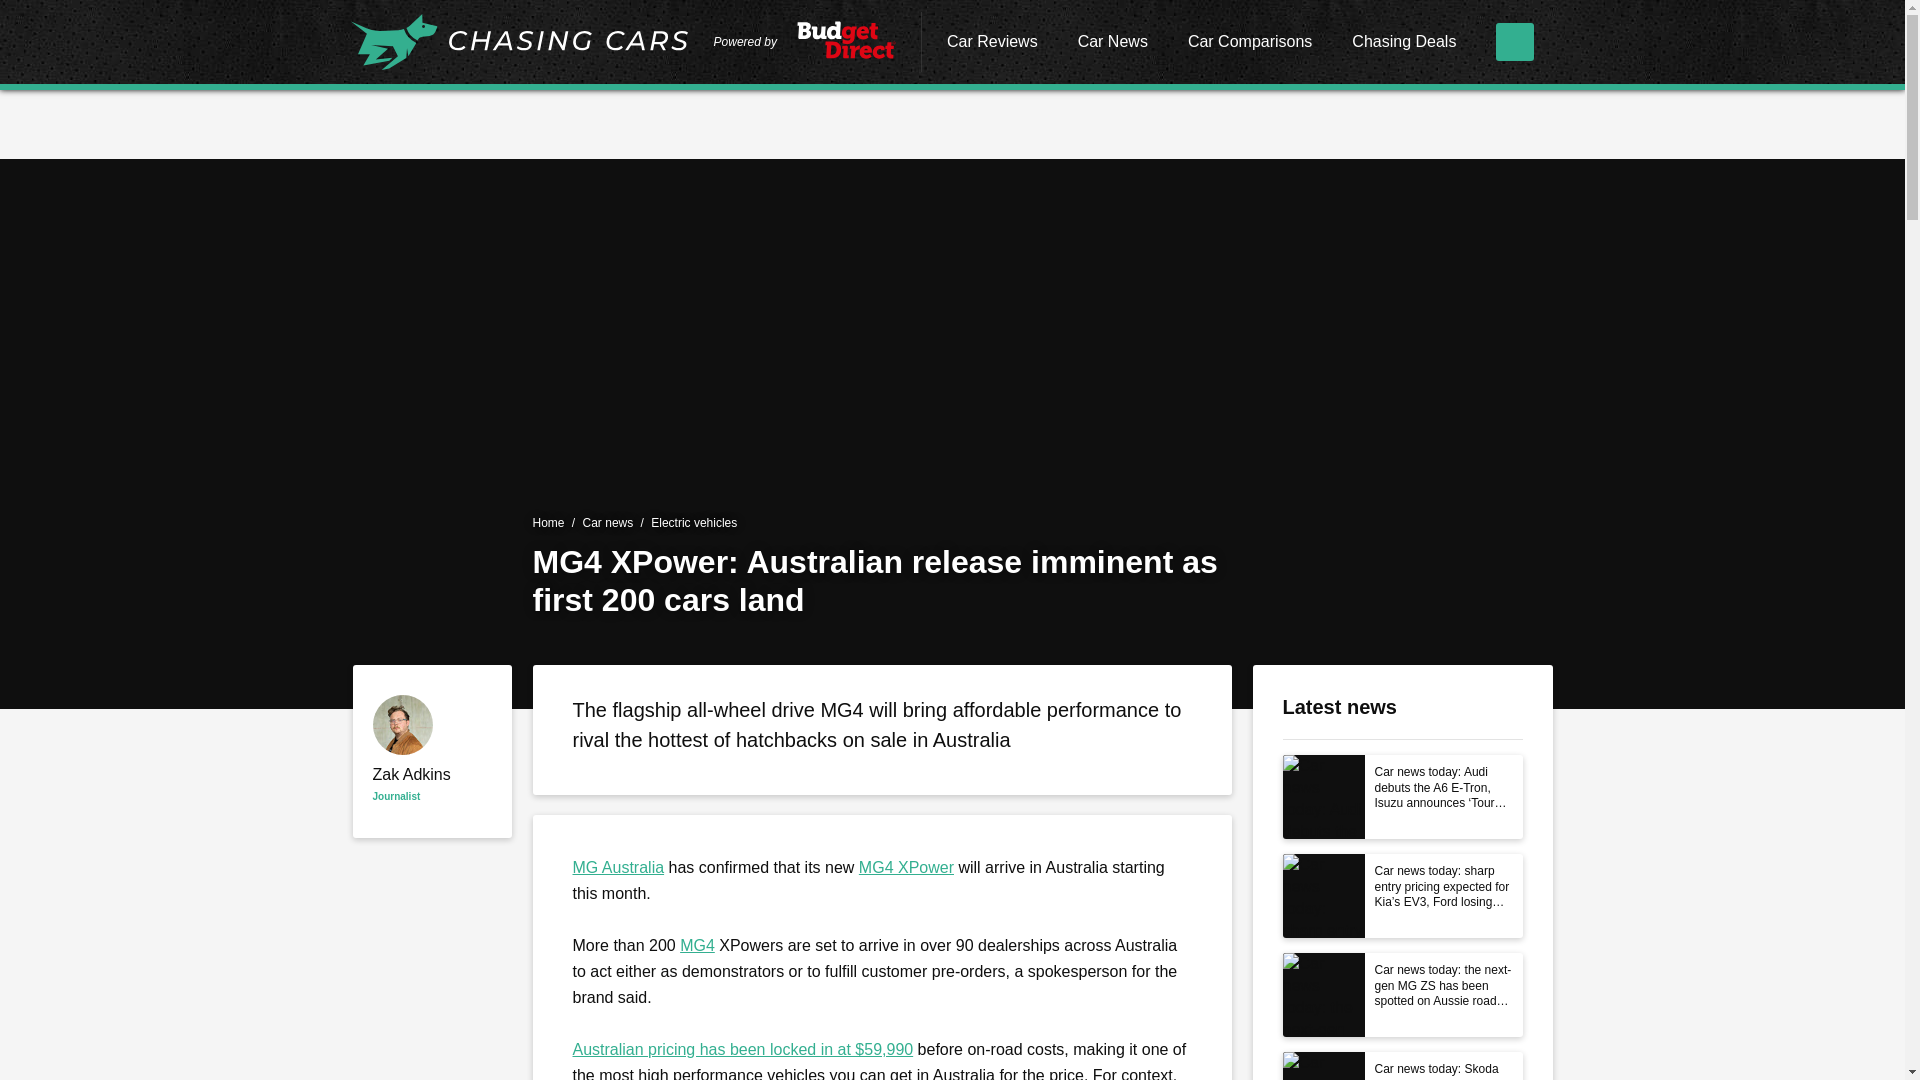  I want to click on Car Reviews, so click(992, 44).